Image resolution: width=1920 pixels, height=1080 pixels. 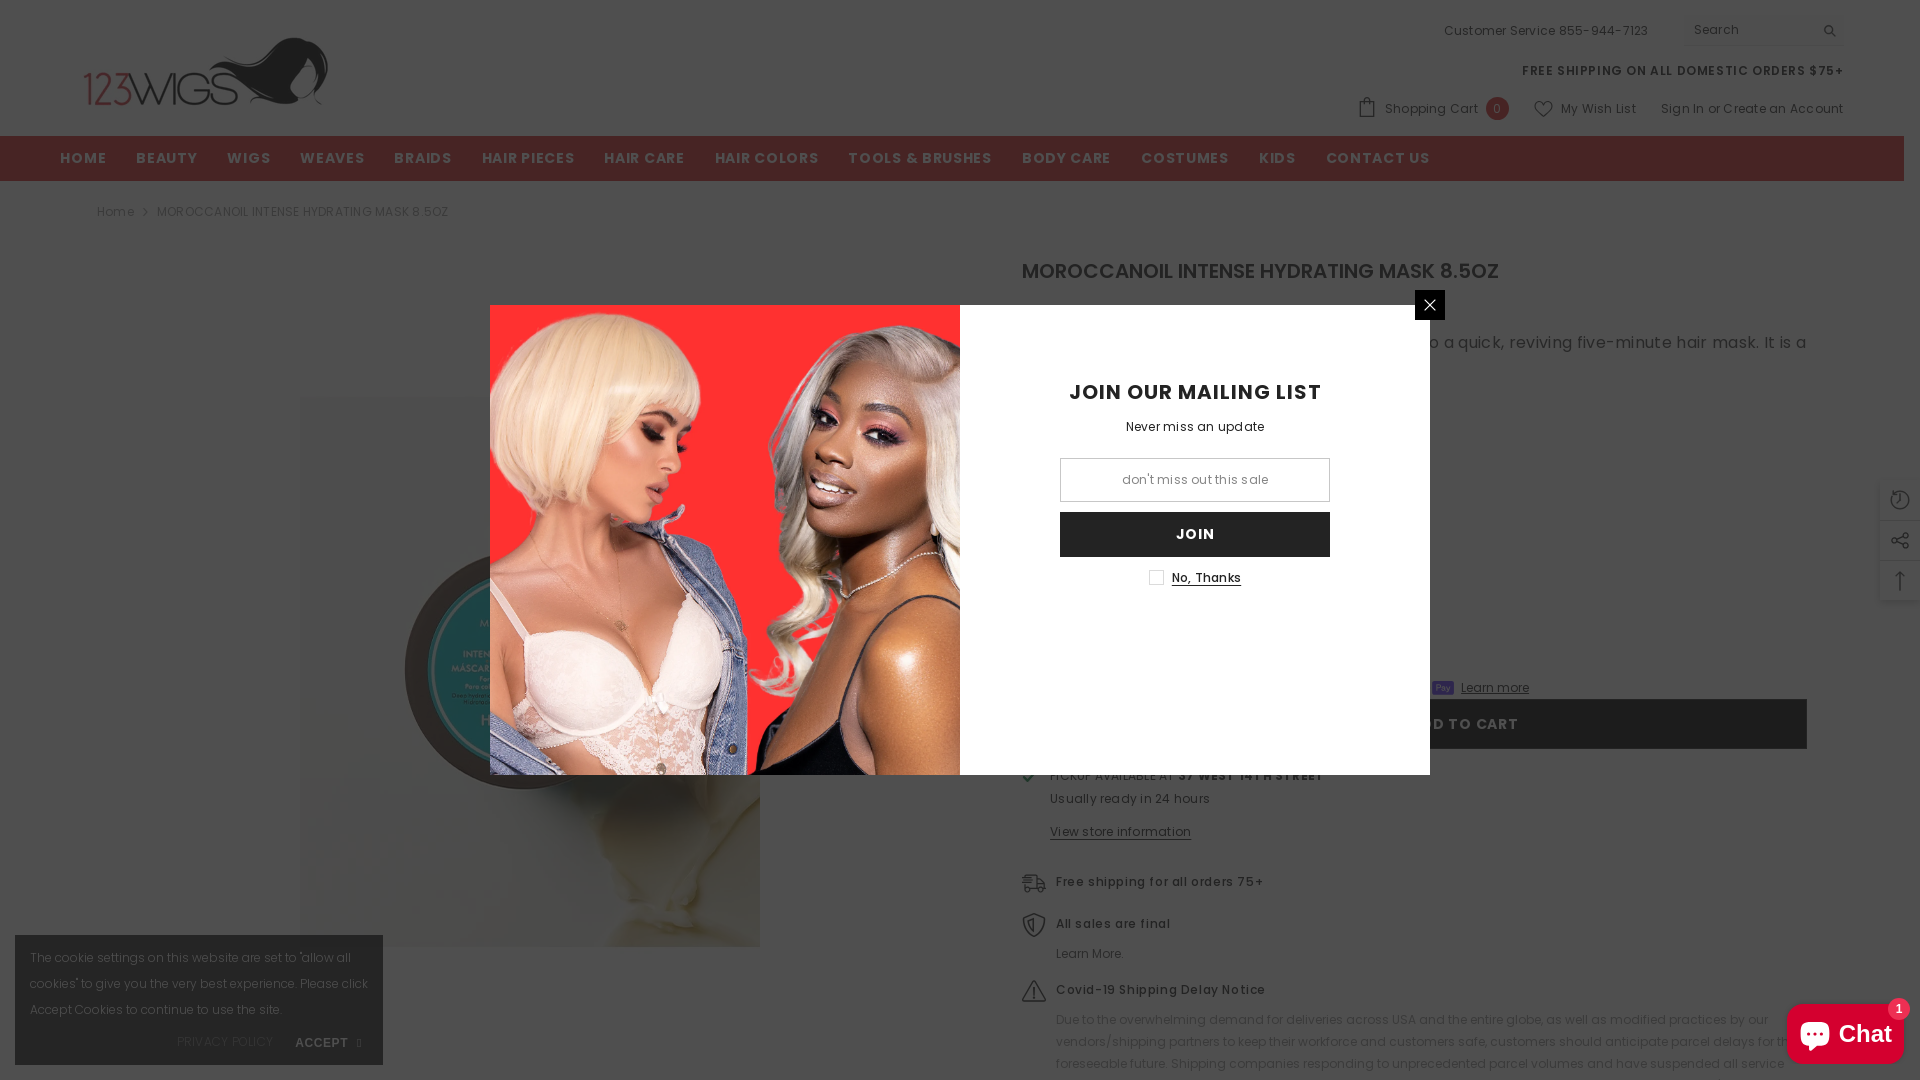 I want to click on View store information, so click(x=1120, y=832).